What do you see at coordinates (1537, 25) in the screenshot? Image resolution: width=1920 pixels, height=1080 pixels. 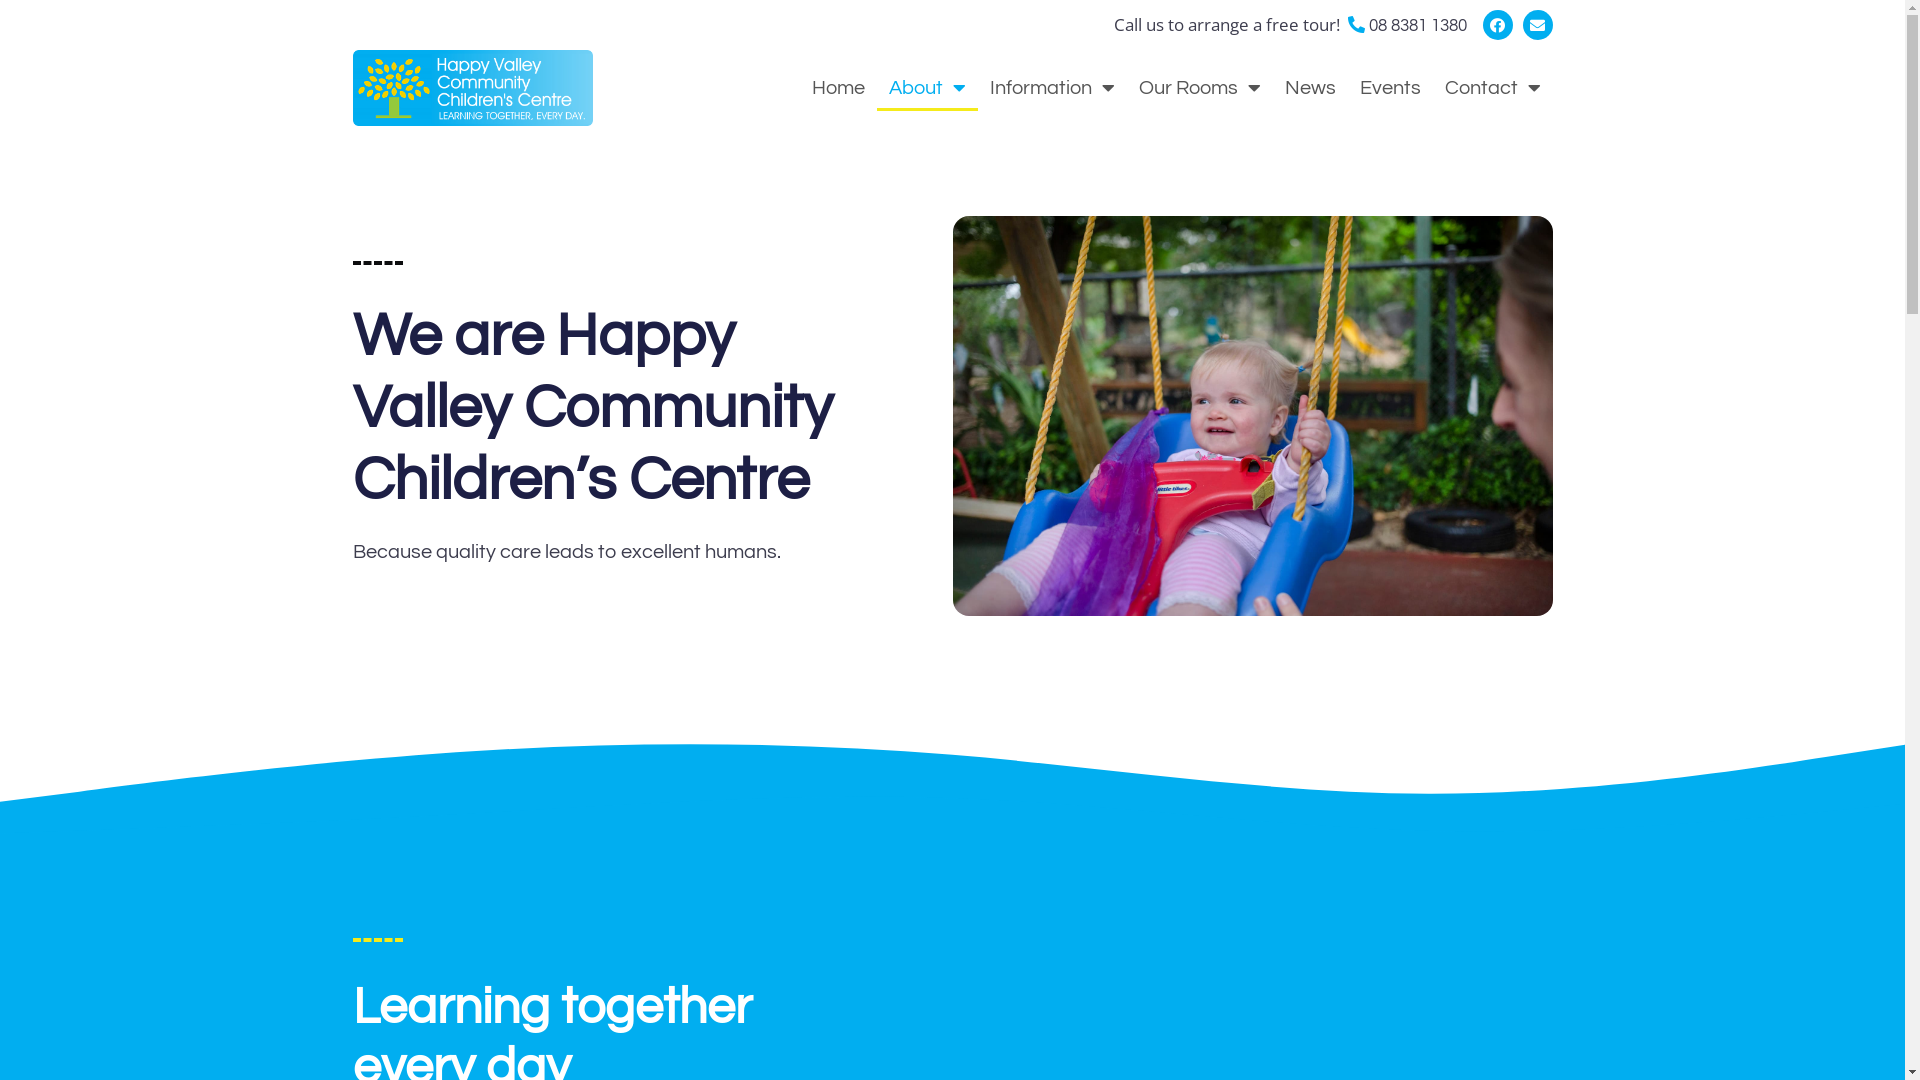 I see `Envelope` at bounding box center [1537, 25].